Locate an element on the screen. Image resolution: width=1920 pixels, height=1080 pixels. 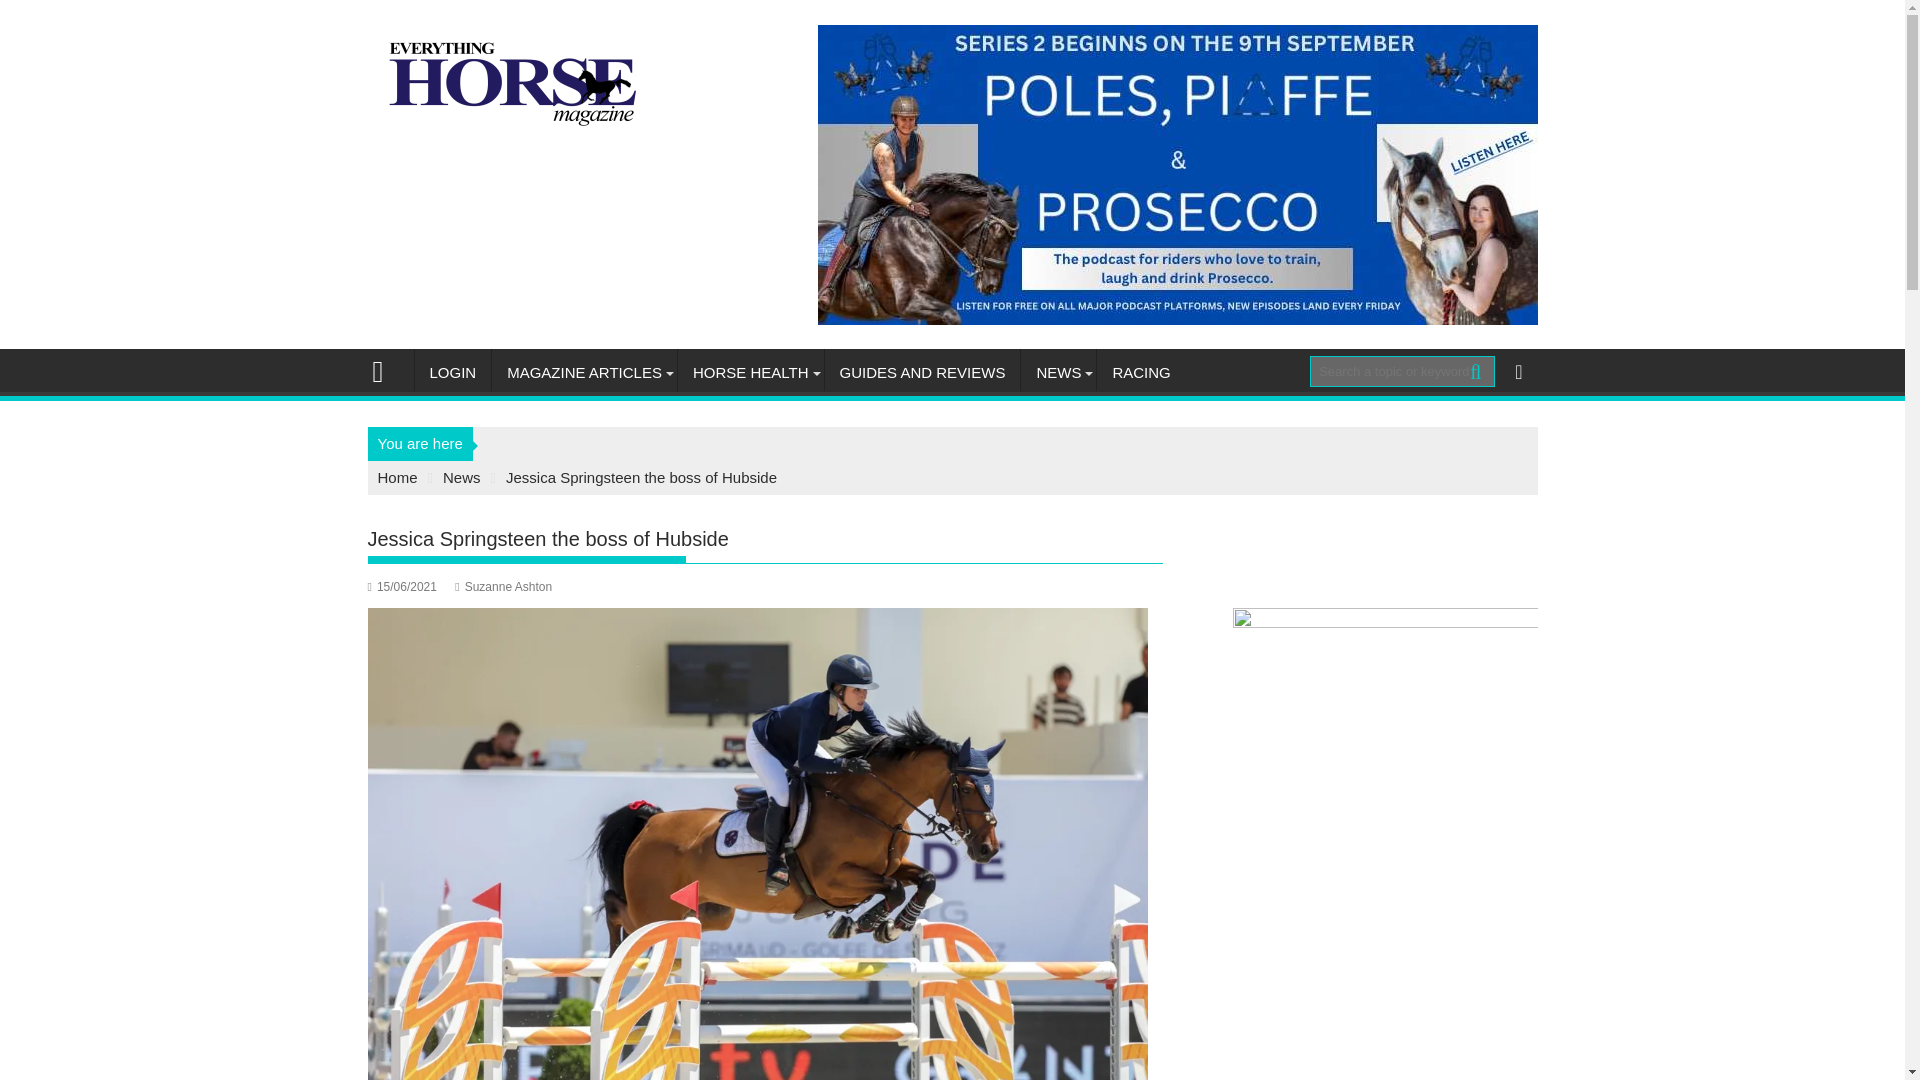
News is located at coordinates (462, 477).